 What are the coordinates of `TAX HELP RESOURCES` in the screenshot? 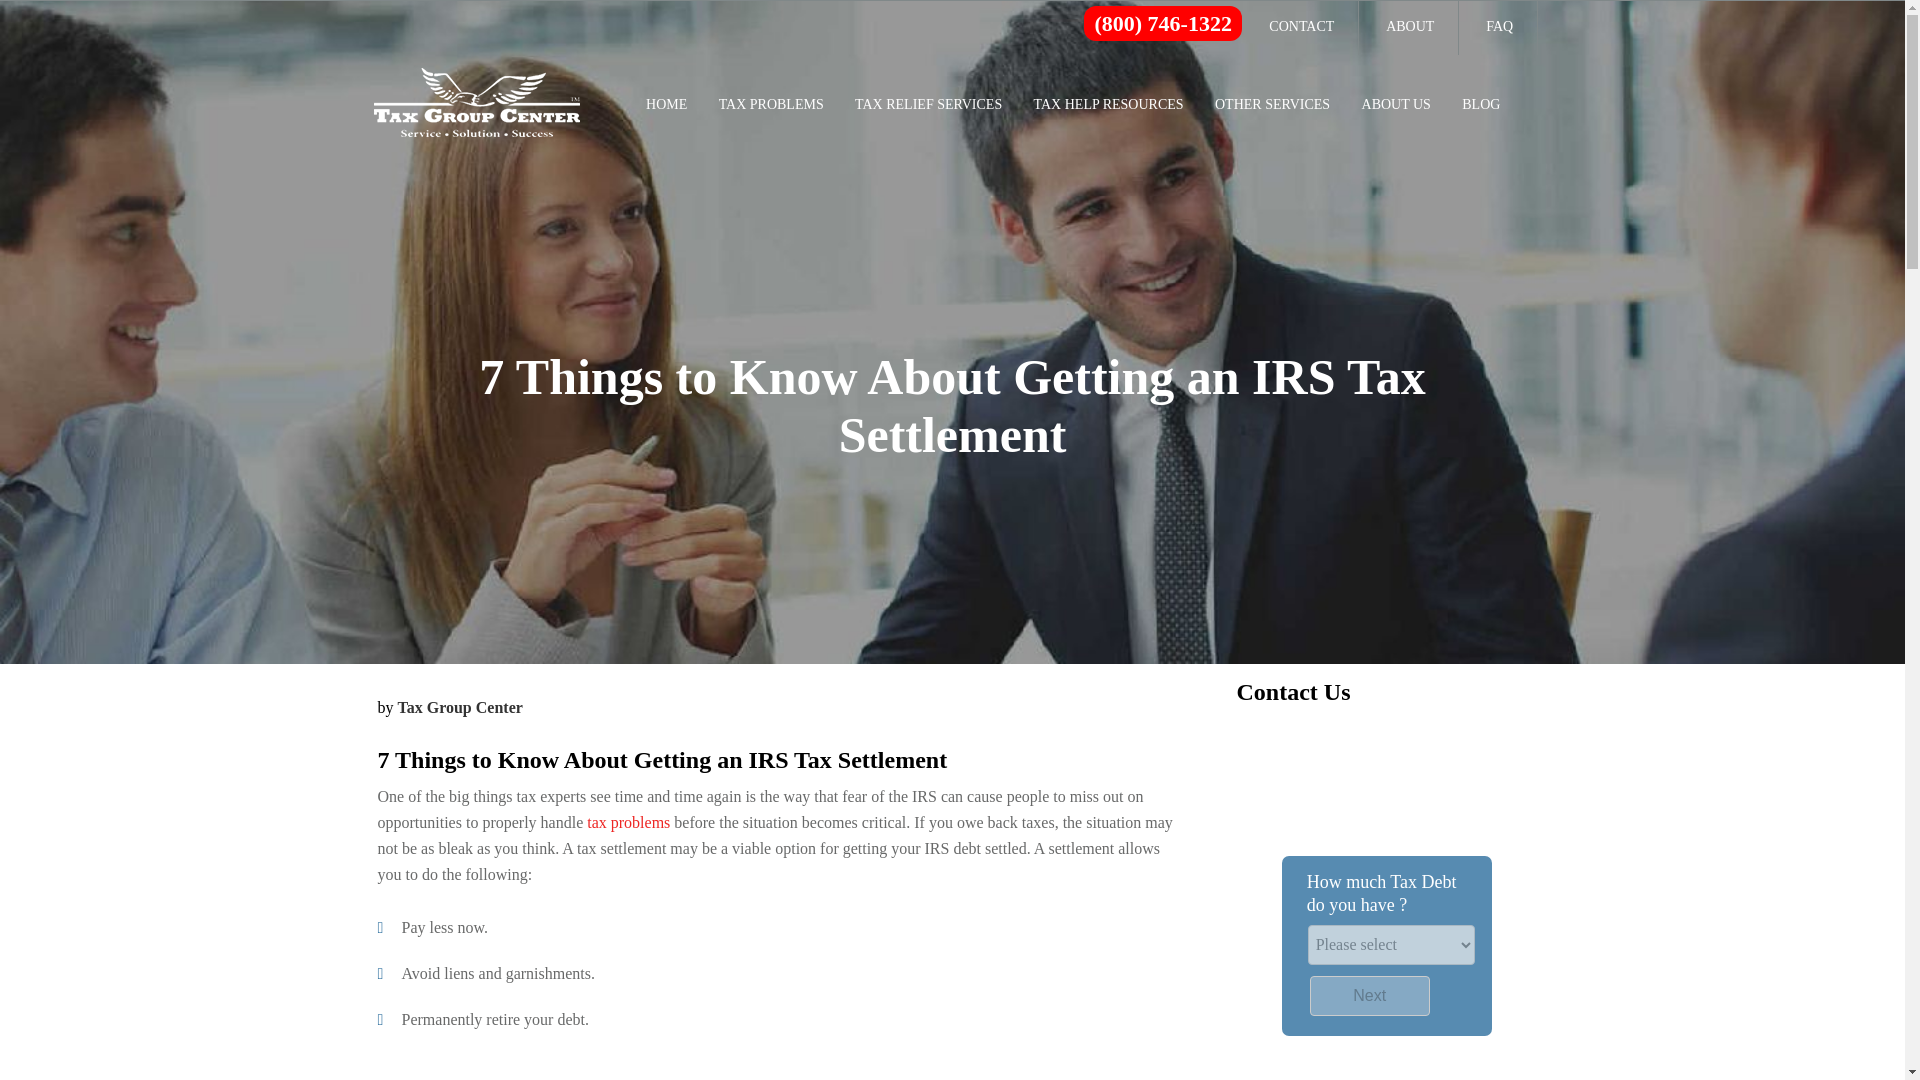 It's located at (1109, 104).